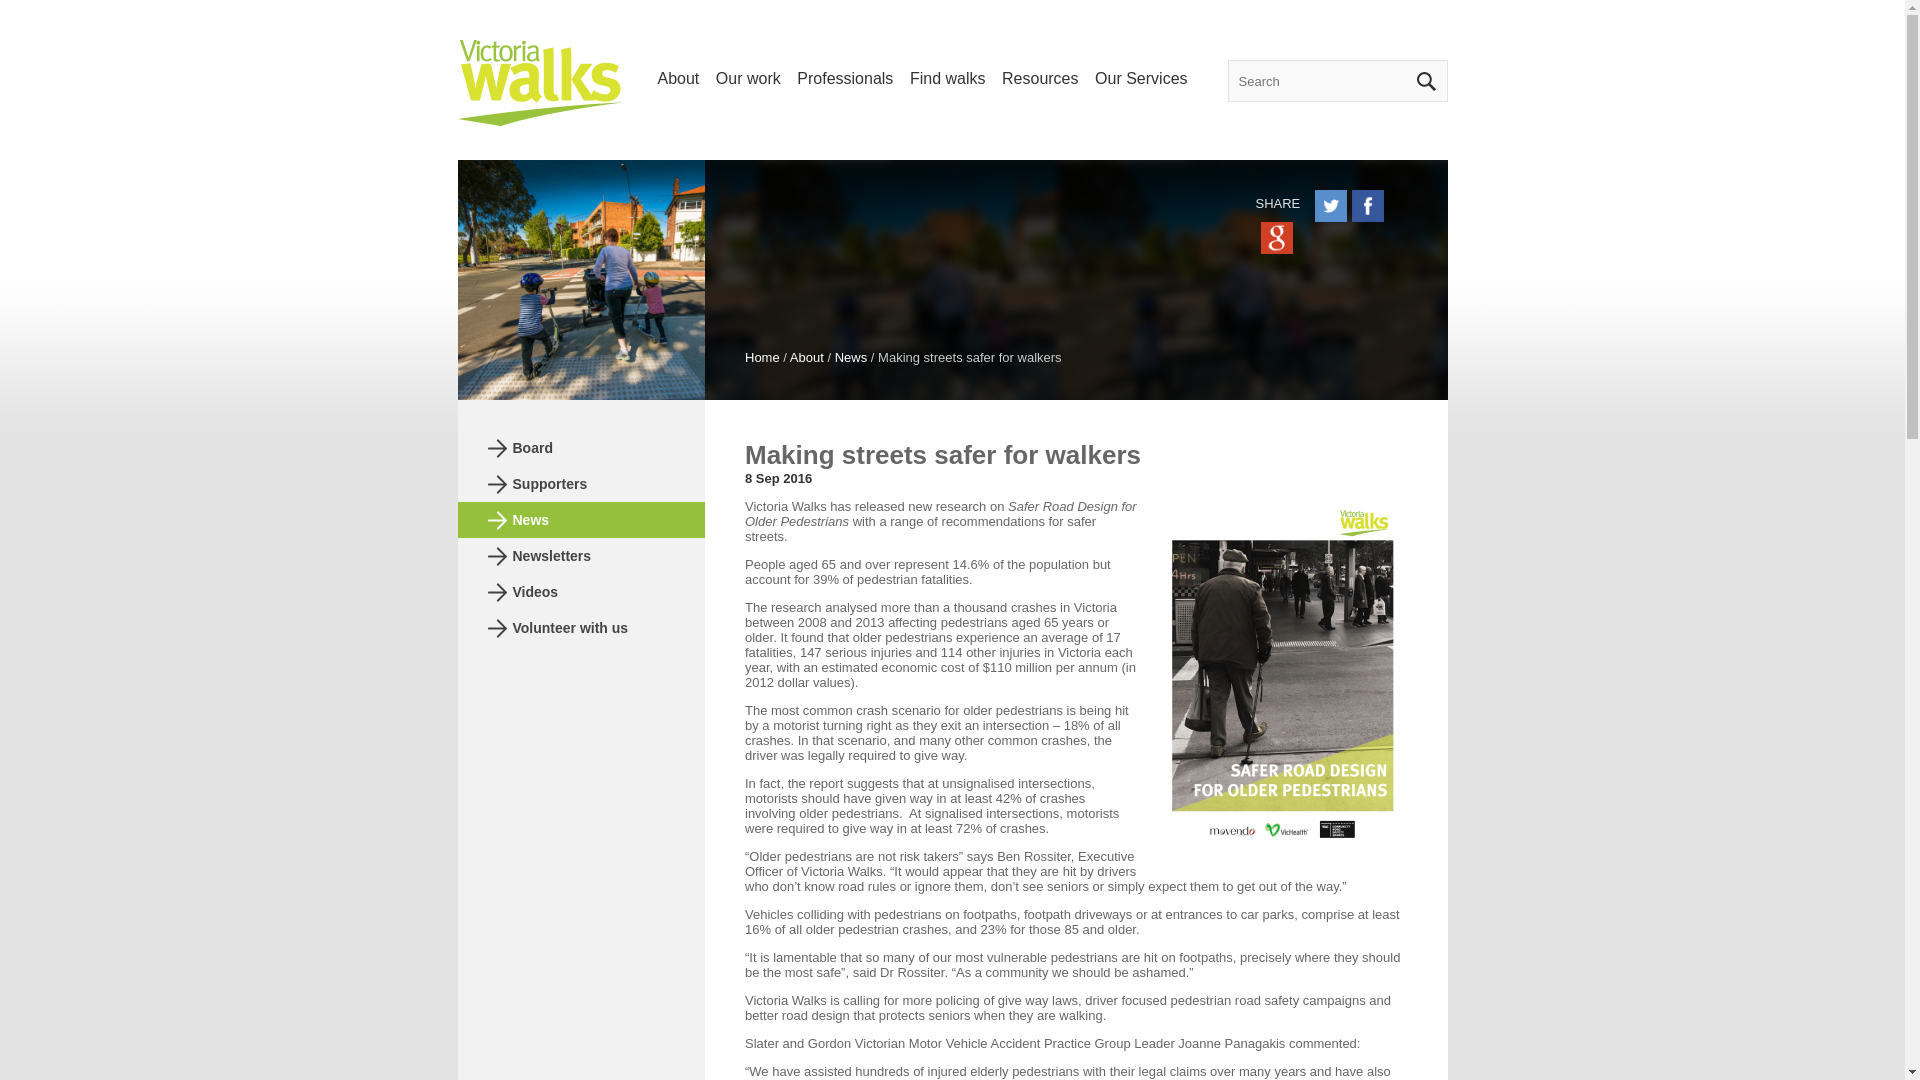 Image resolution: width=1920 pixels, height=1080 pixels. What do you see at coordinates (748, 78) in the screenshot?
I see `Our work` at bounding box center [748, 78].